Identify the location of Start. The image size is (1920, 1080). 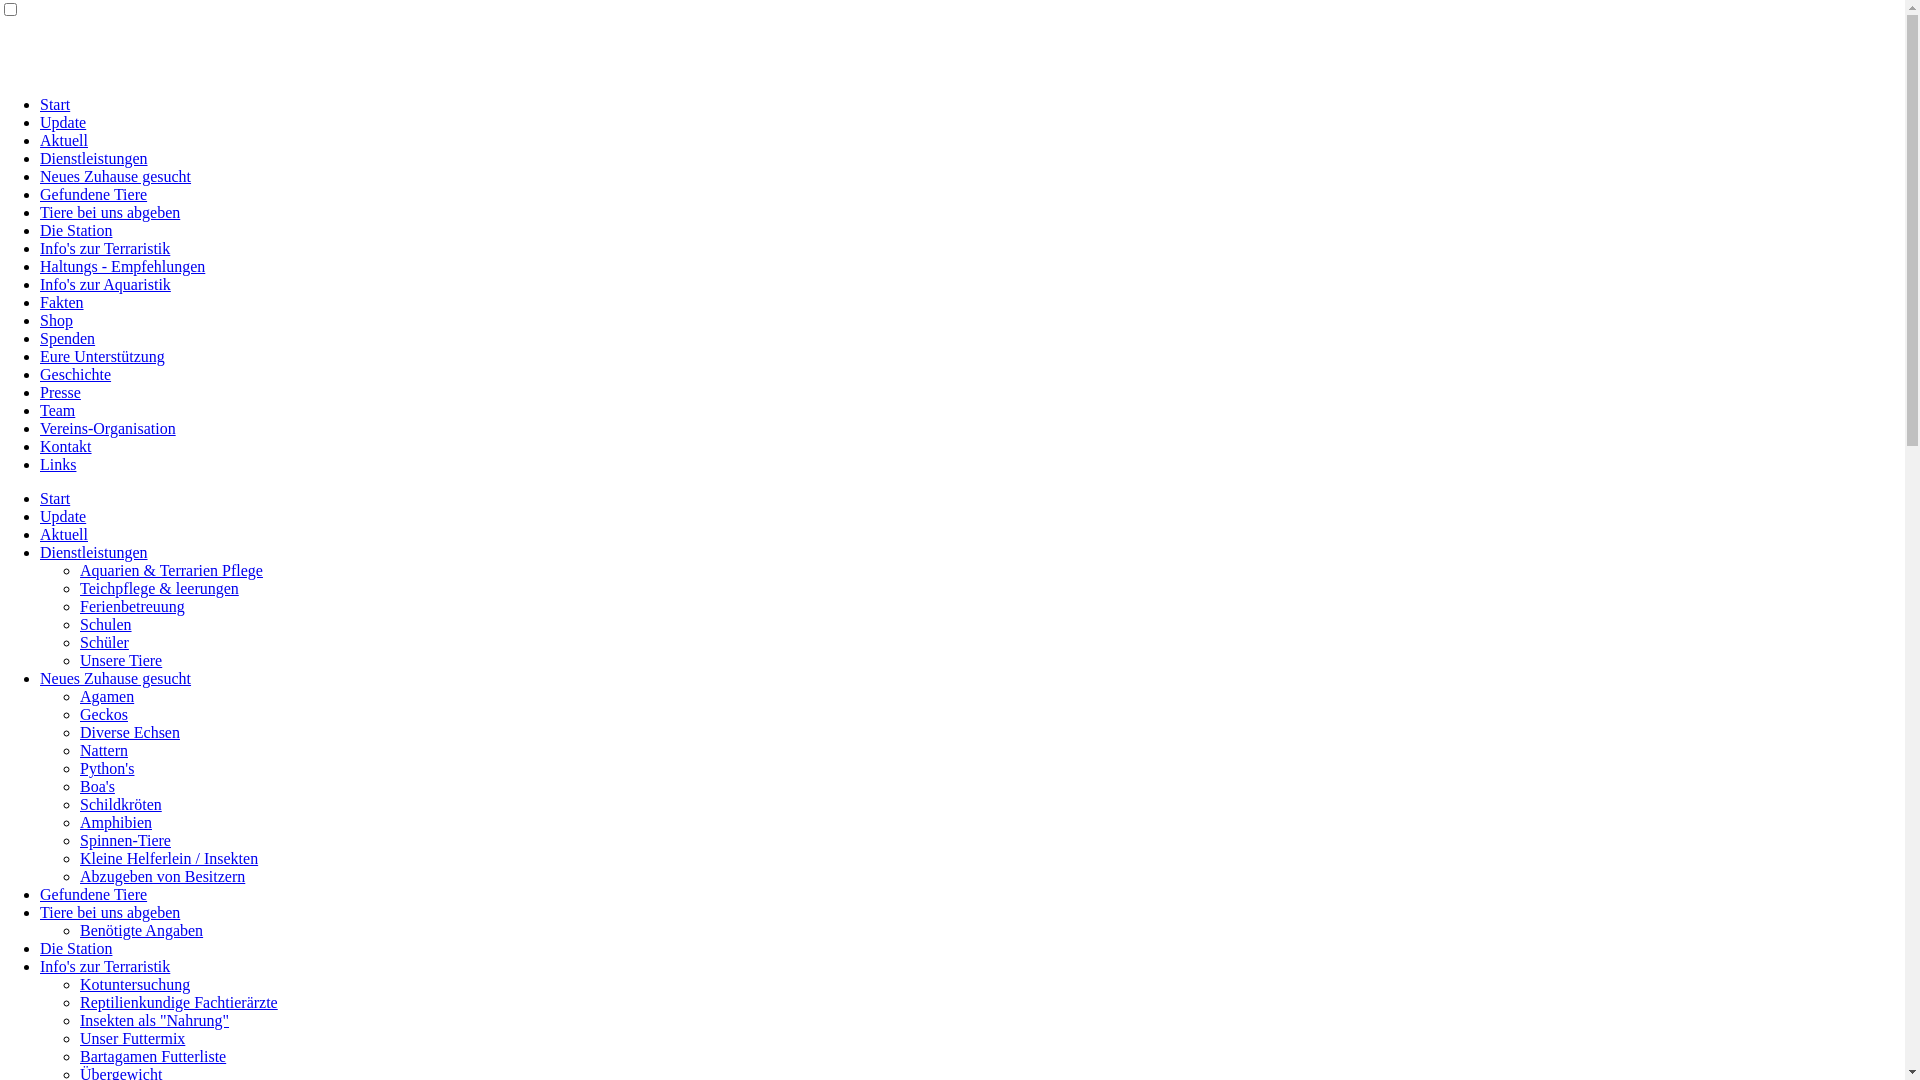
(55, 498).